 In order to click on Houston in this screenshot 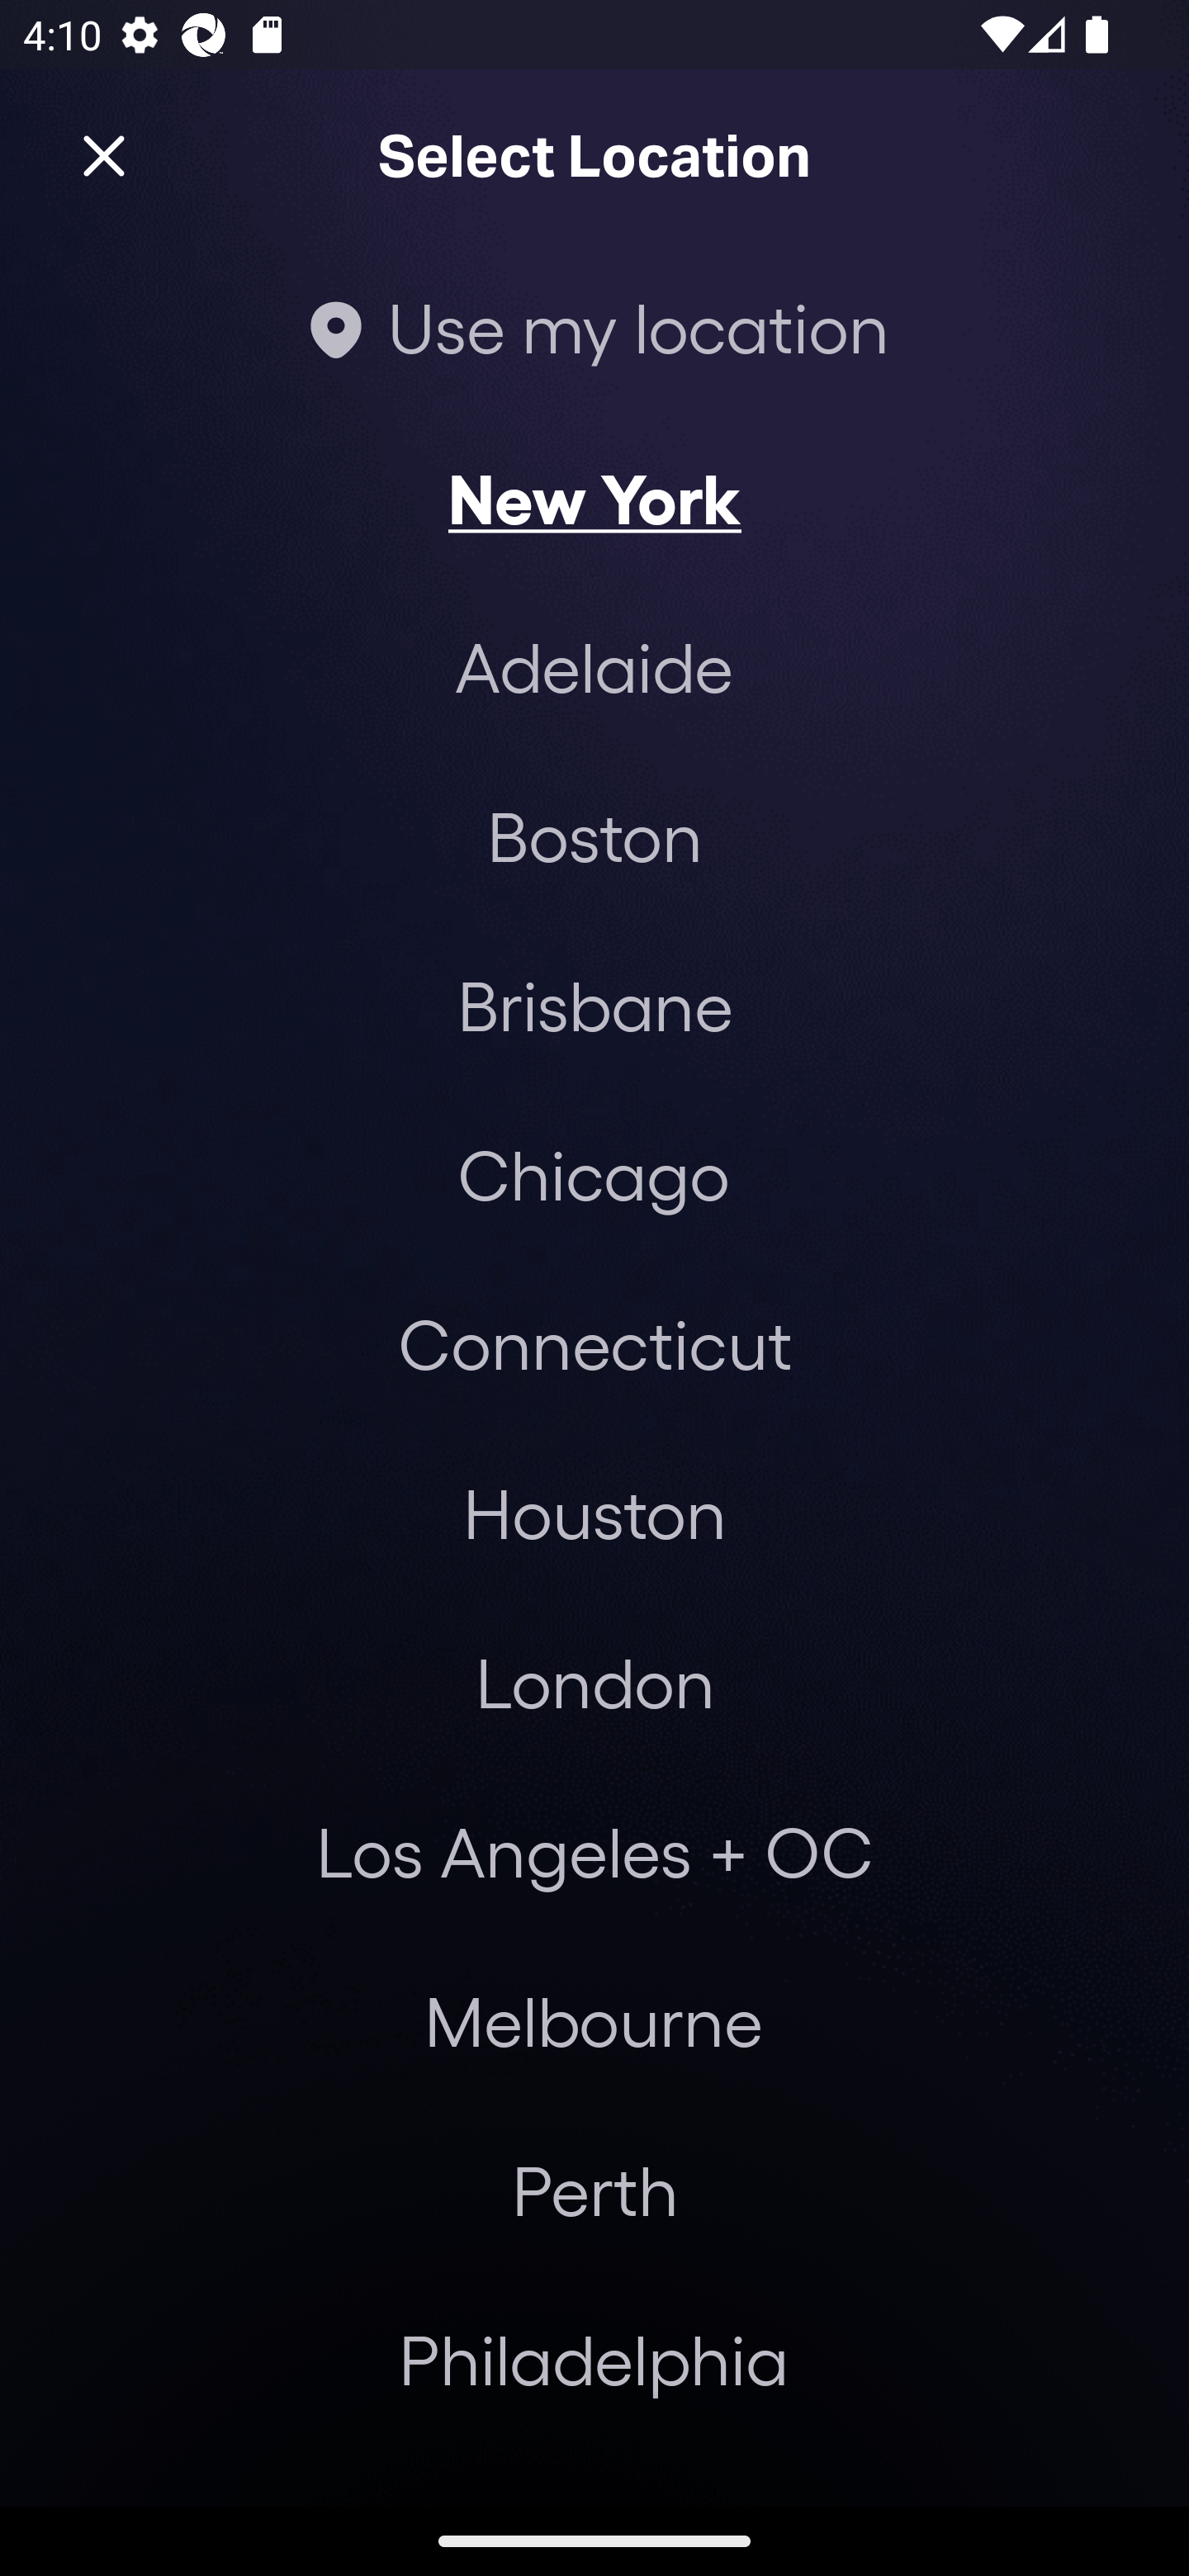, I will do `click(594, 1512)`.